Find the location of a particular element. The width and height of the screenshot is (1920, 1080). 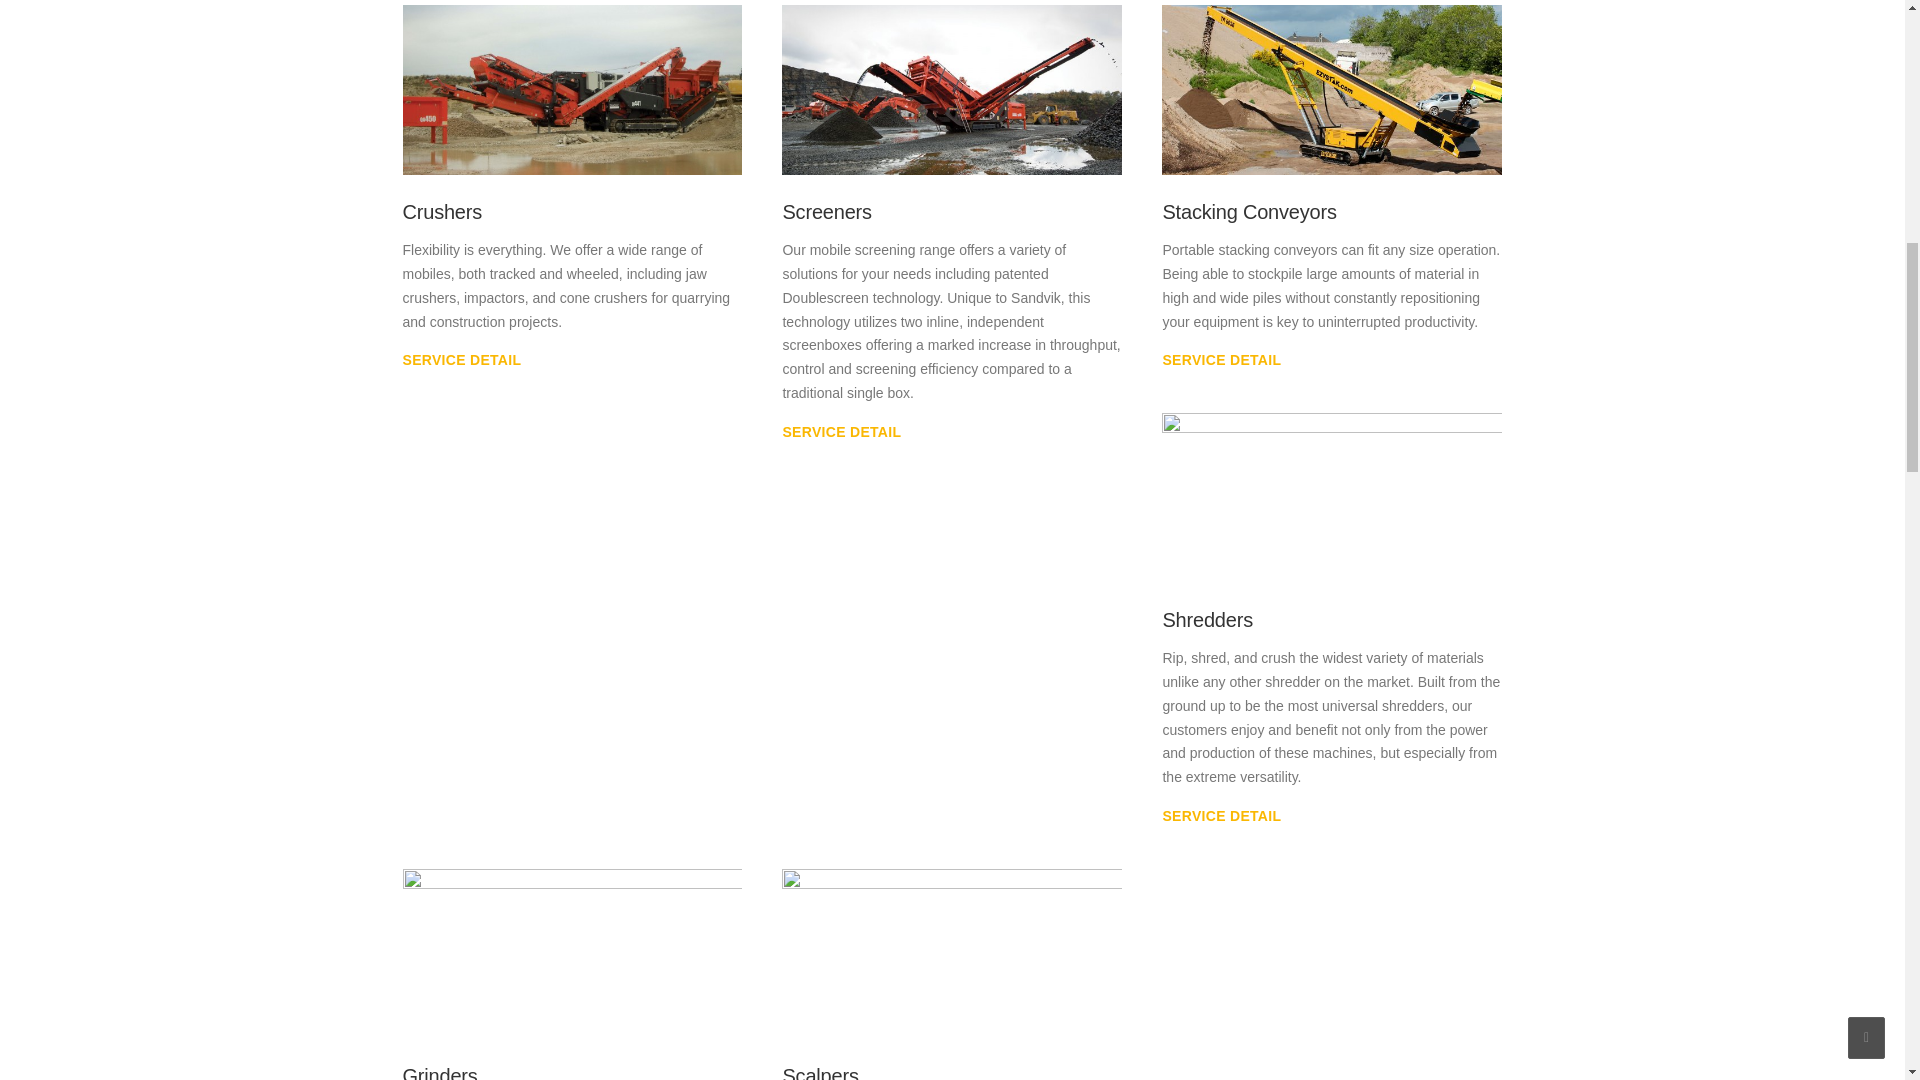

Crushers is located at coordinates (460, 360).